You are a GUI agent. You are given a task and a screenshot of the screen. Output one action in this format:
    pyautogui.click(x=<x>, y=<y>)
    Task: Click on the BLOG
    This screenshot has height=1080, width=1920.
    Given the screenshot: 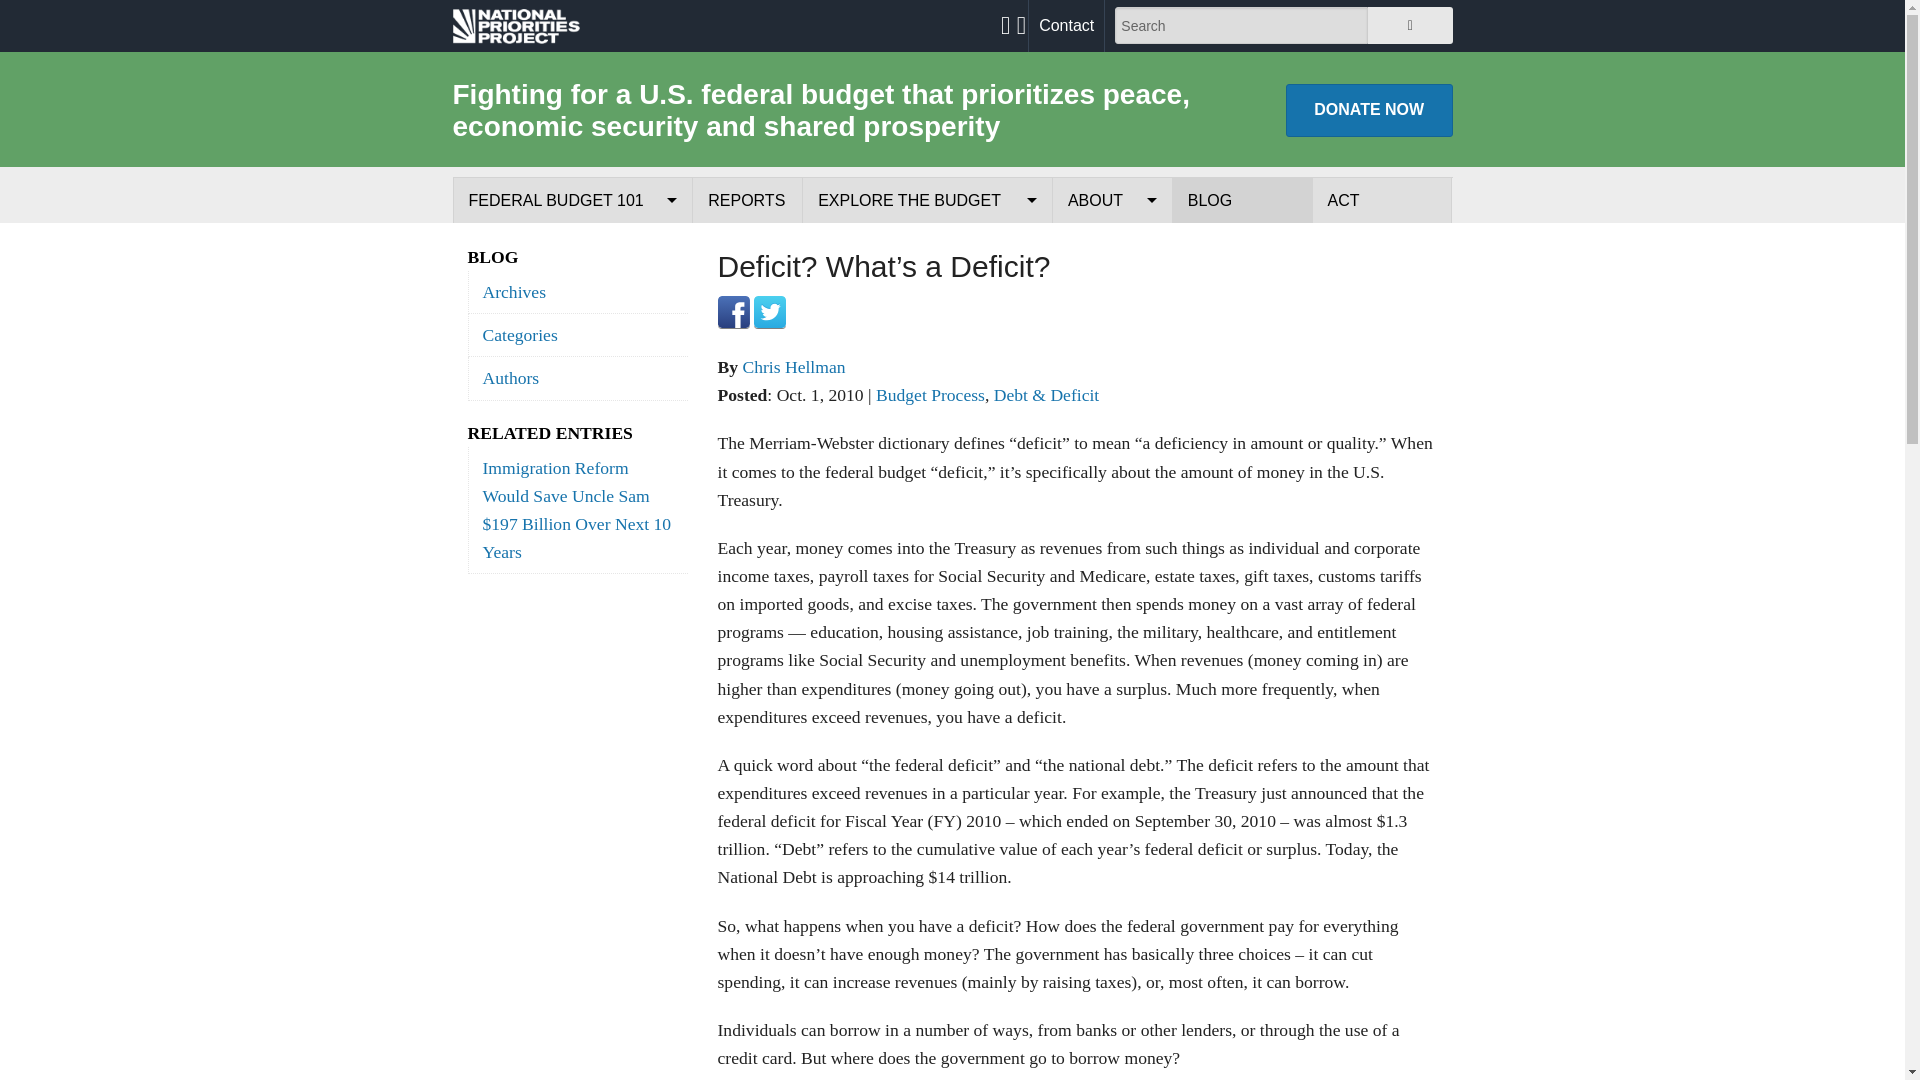 What is the action you would take?
    pyautogui.click(x=1242, y=200)
    